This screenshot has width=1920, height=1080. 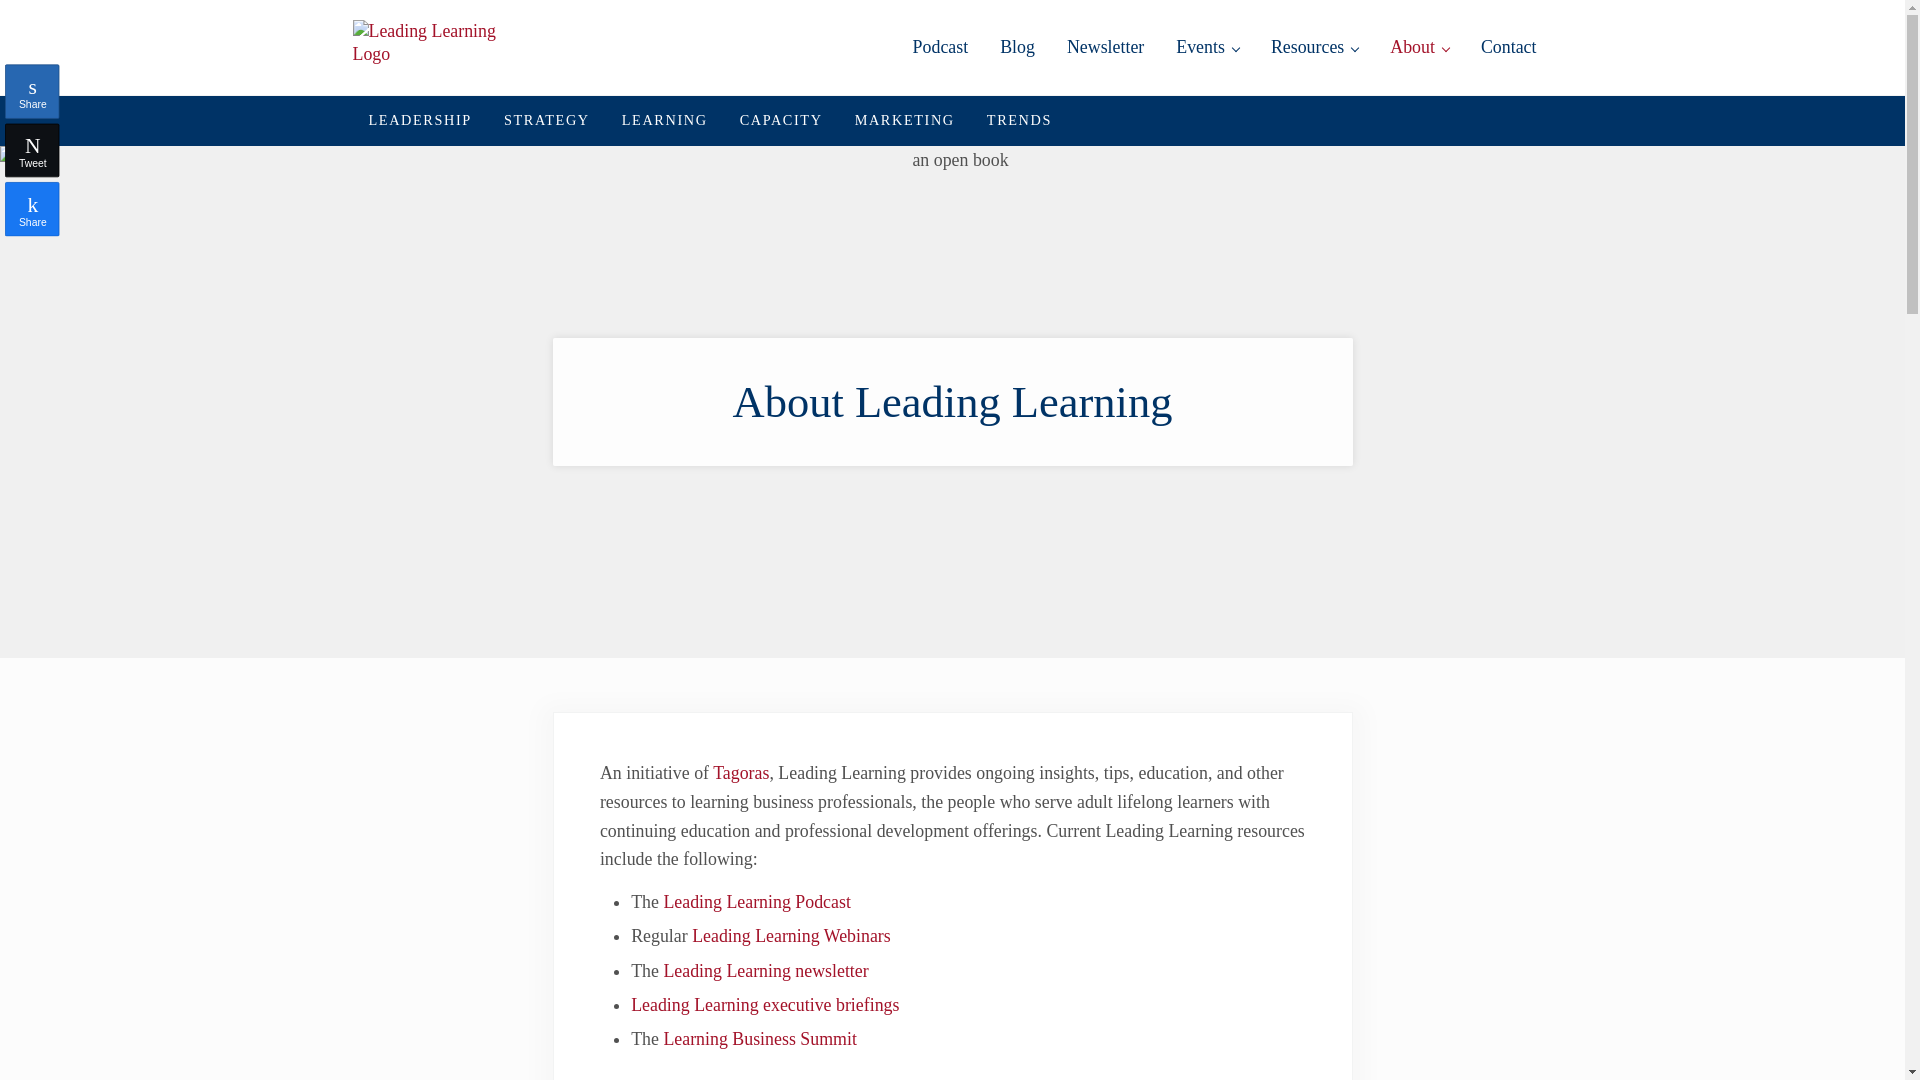 What do you see at coordinates (546, 120) in the screenshot?
I see `STRATEGY` at bounding box center [546, 120].